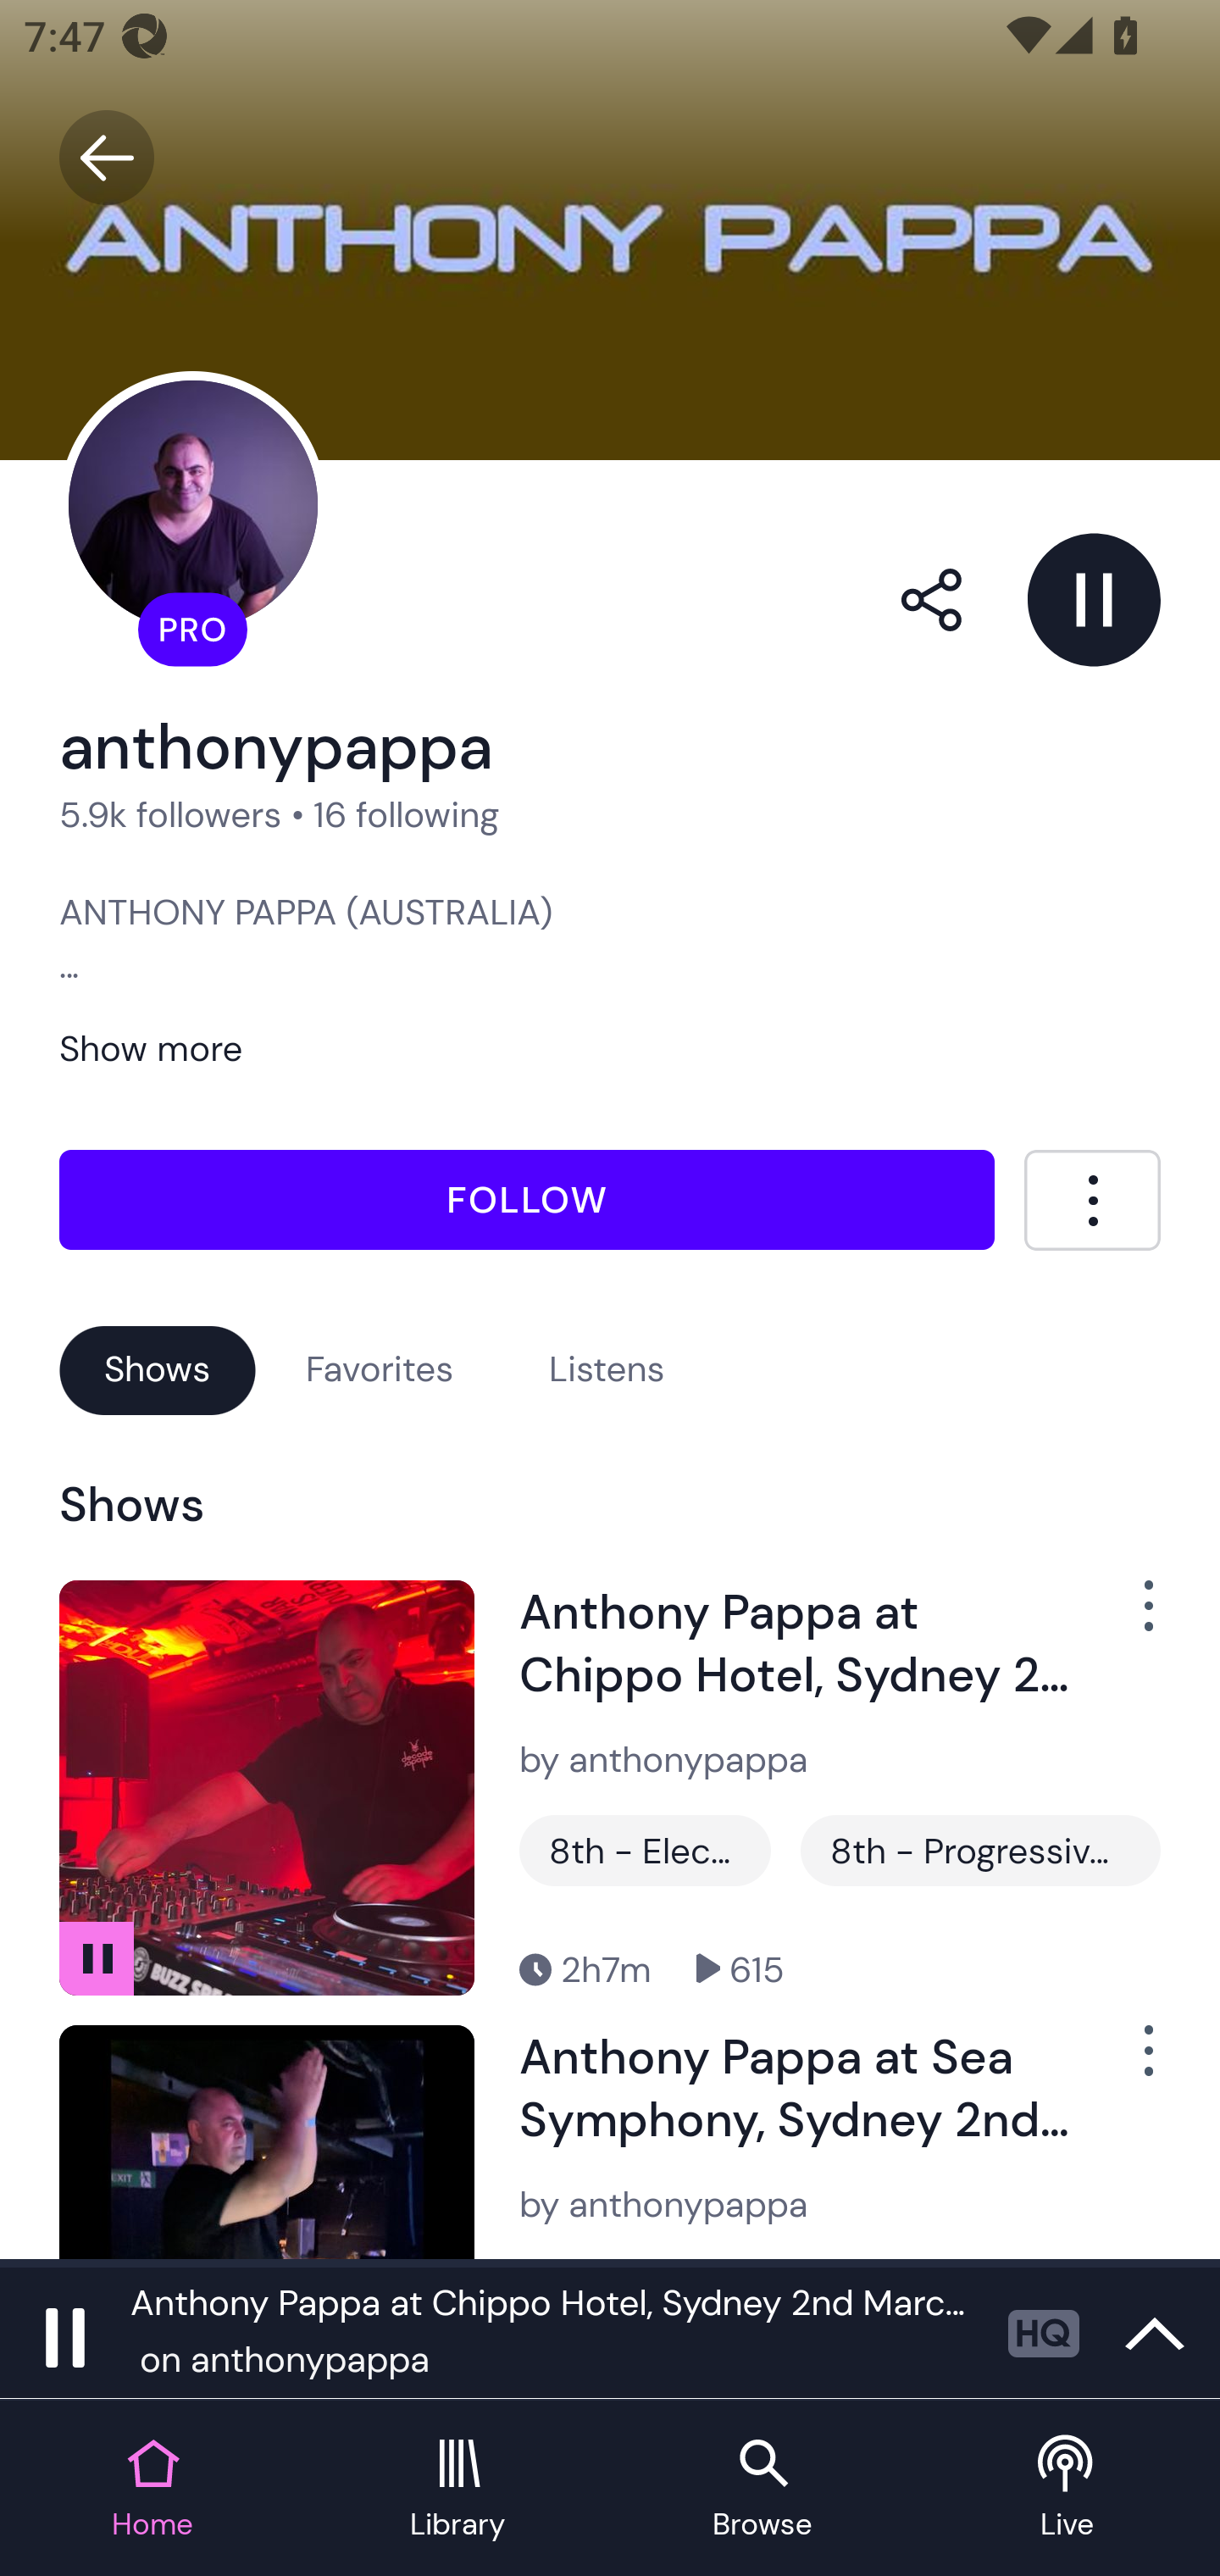 The height and width of the screenshot is (2576, 1220). I want to click on Follow FOLLOW, so click(527, 1198).